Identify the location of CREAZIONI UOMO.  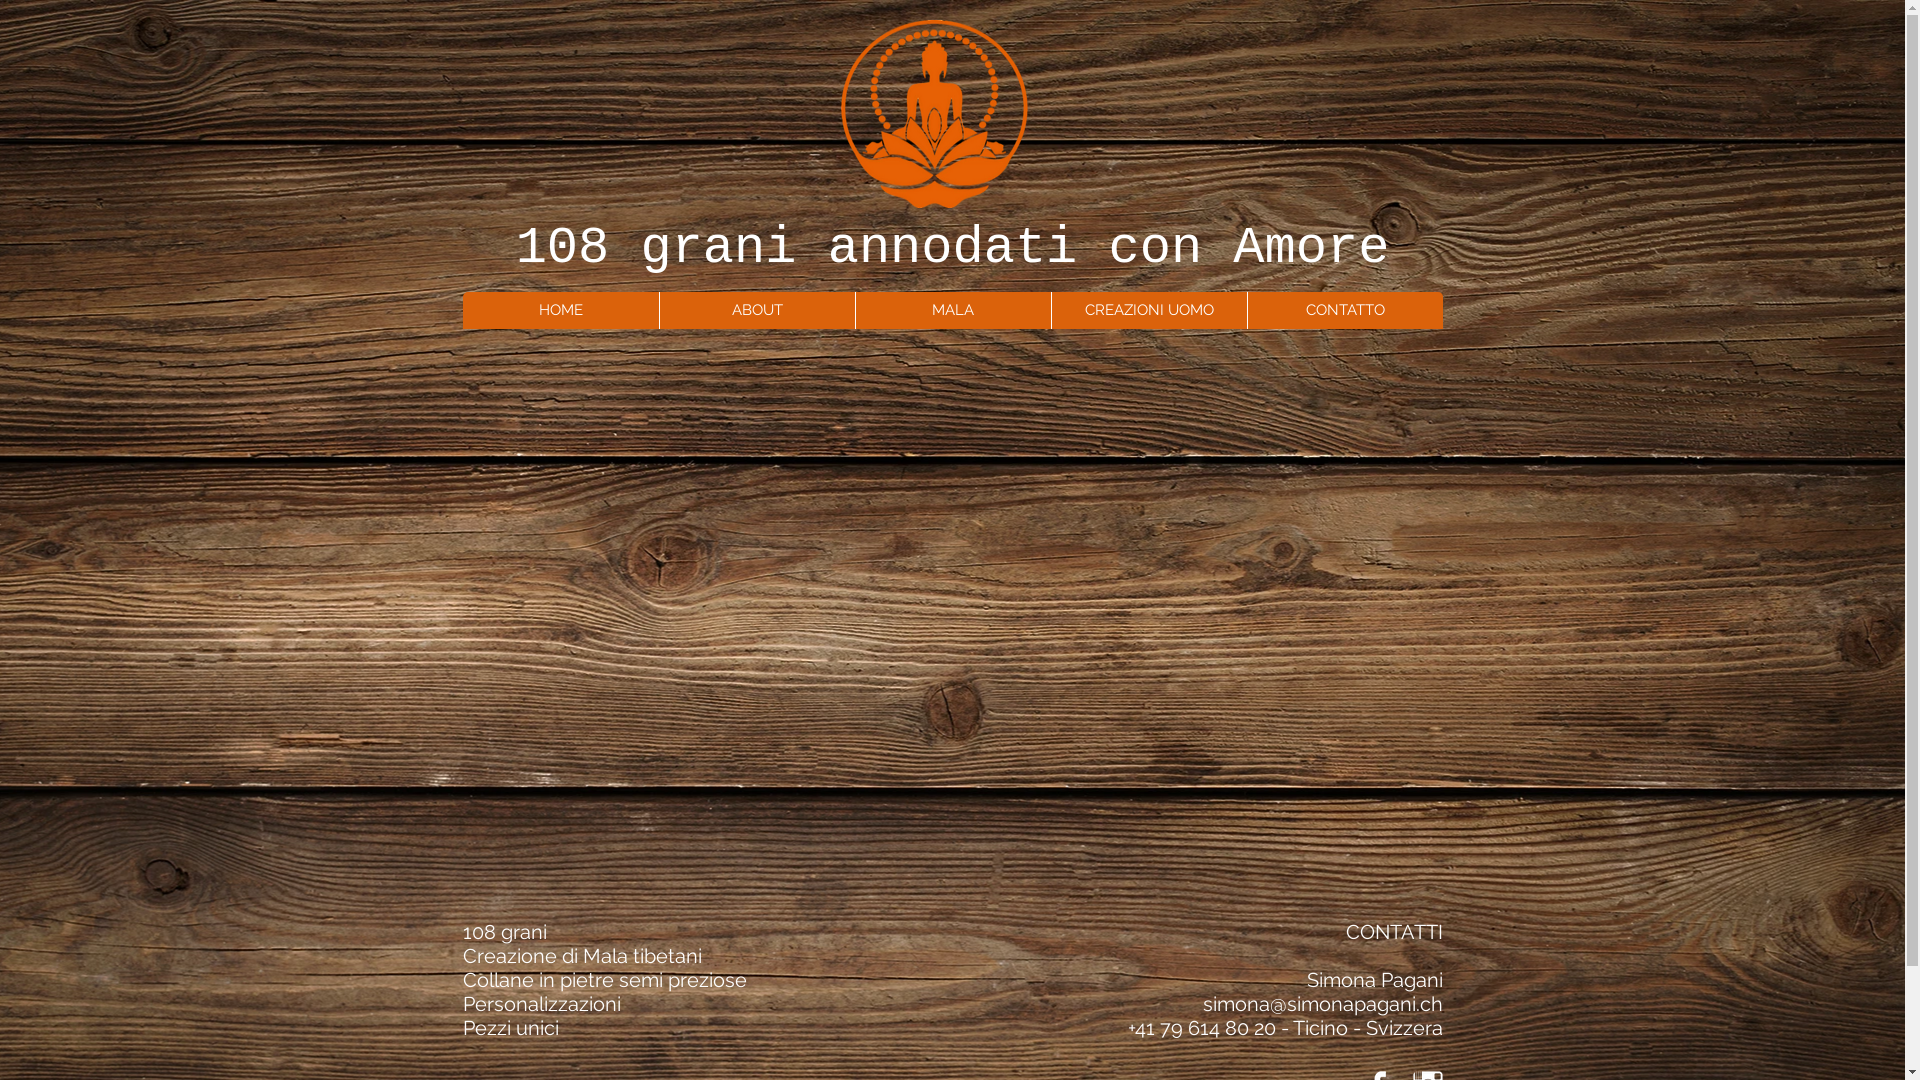
(1148, 310).